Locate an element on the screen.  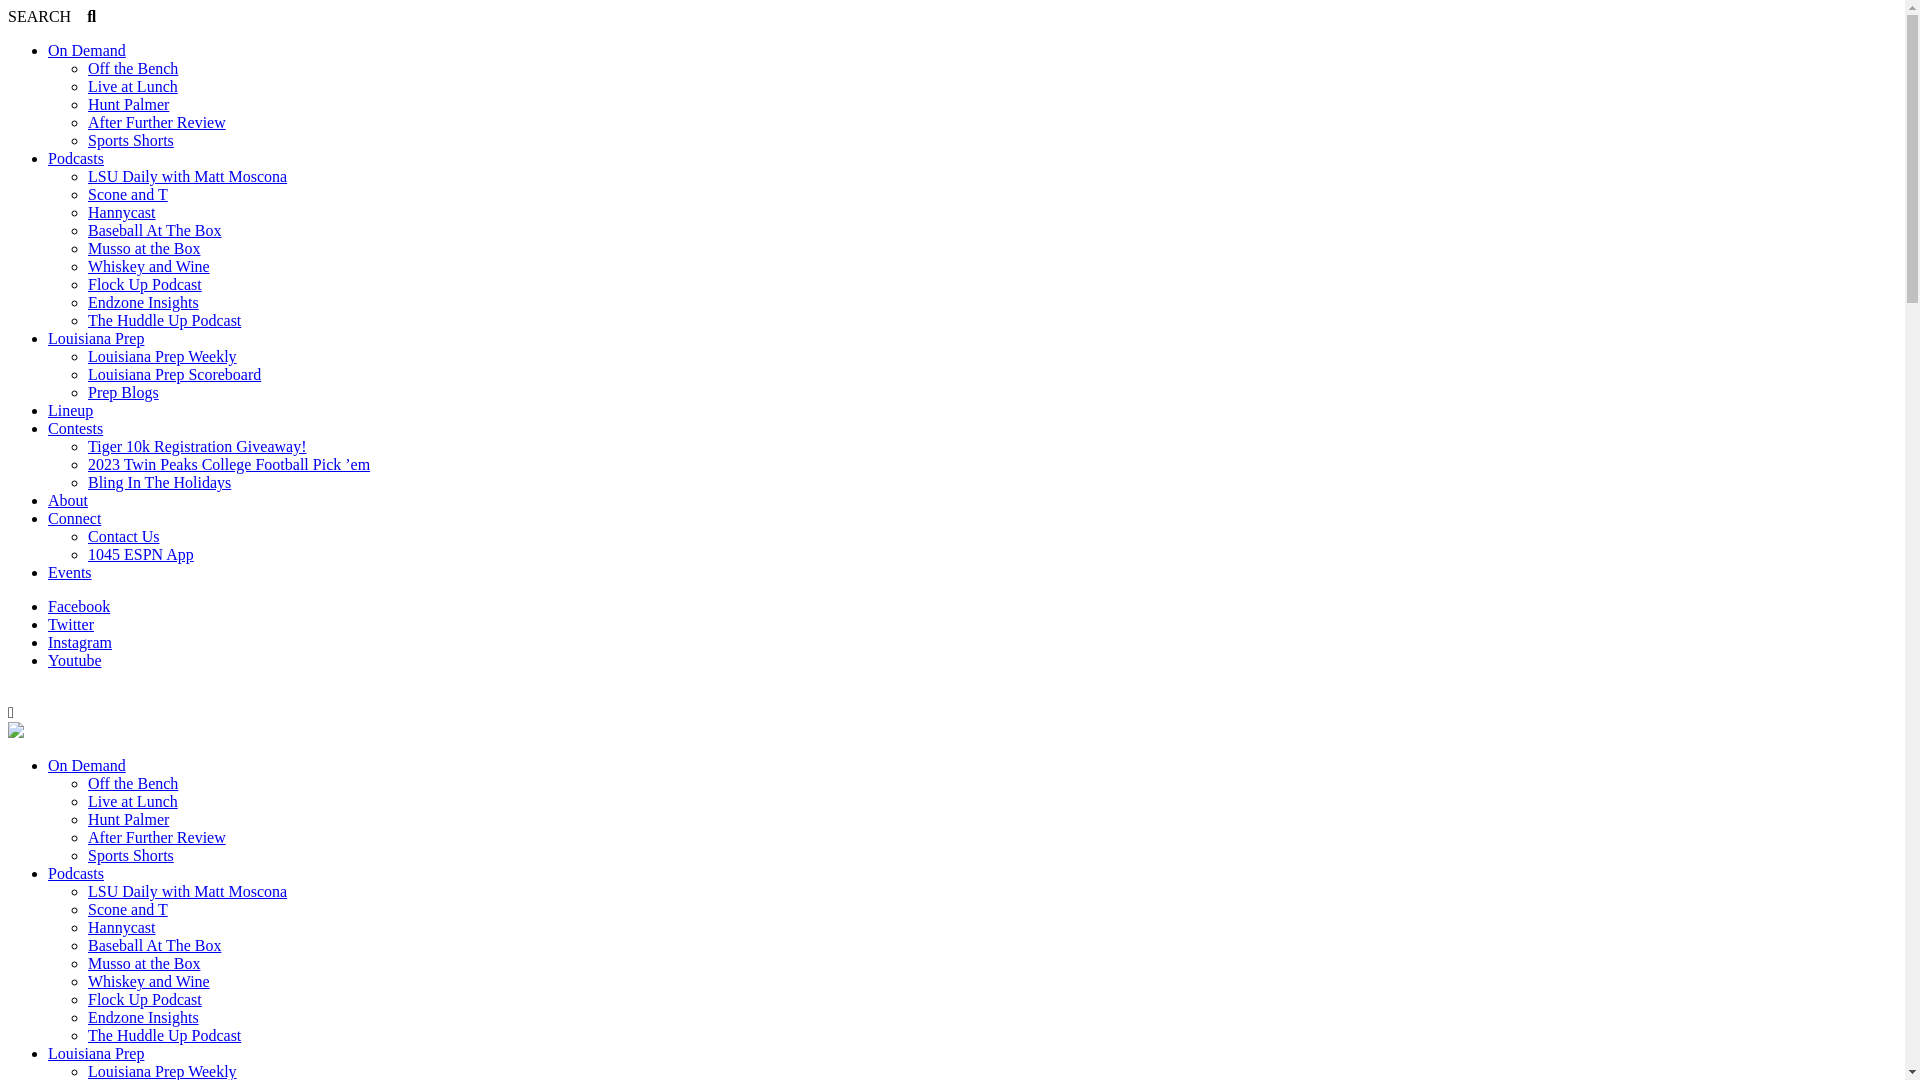
Sports Shorts is located at coordinates (131, 856).